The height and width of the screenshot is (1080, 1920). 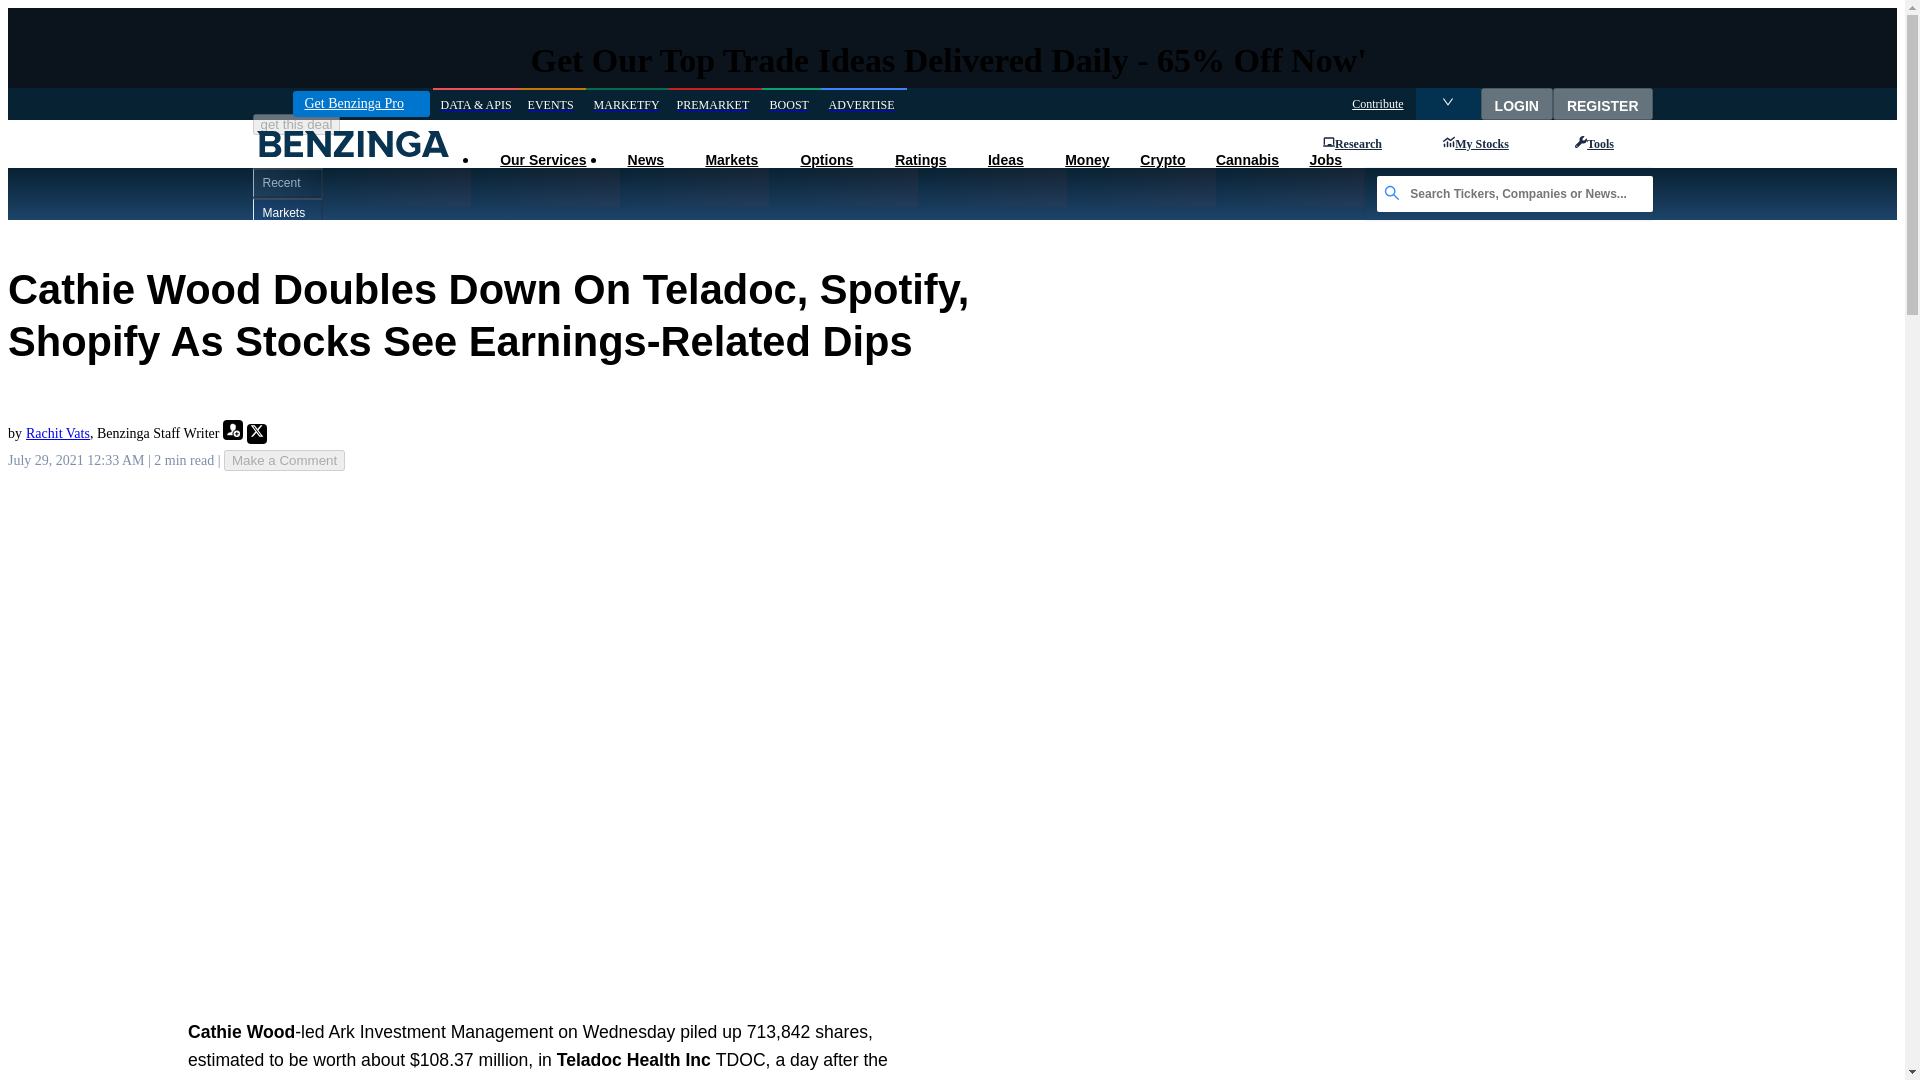 I want to click on Get Benzinga Pro, so click(x=360, y=103).